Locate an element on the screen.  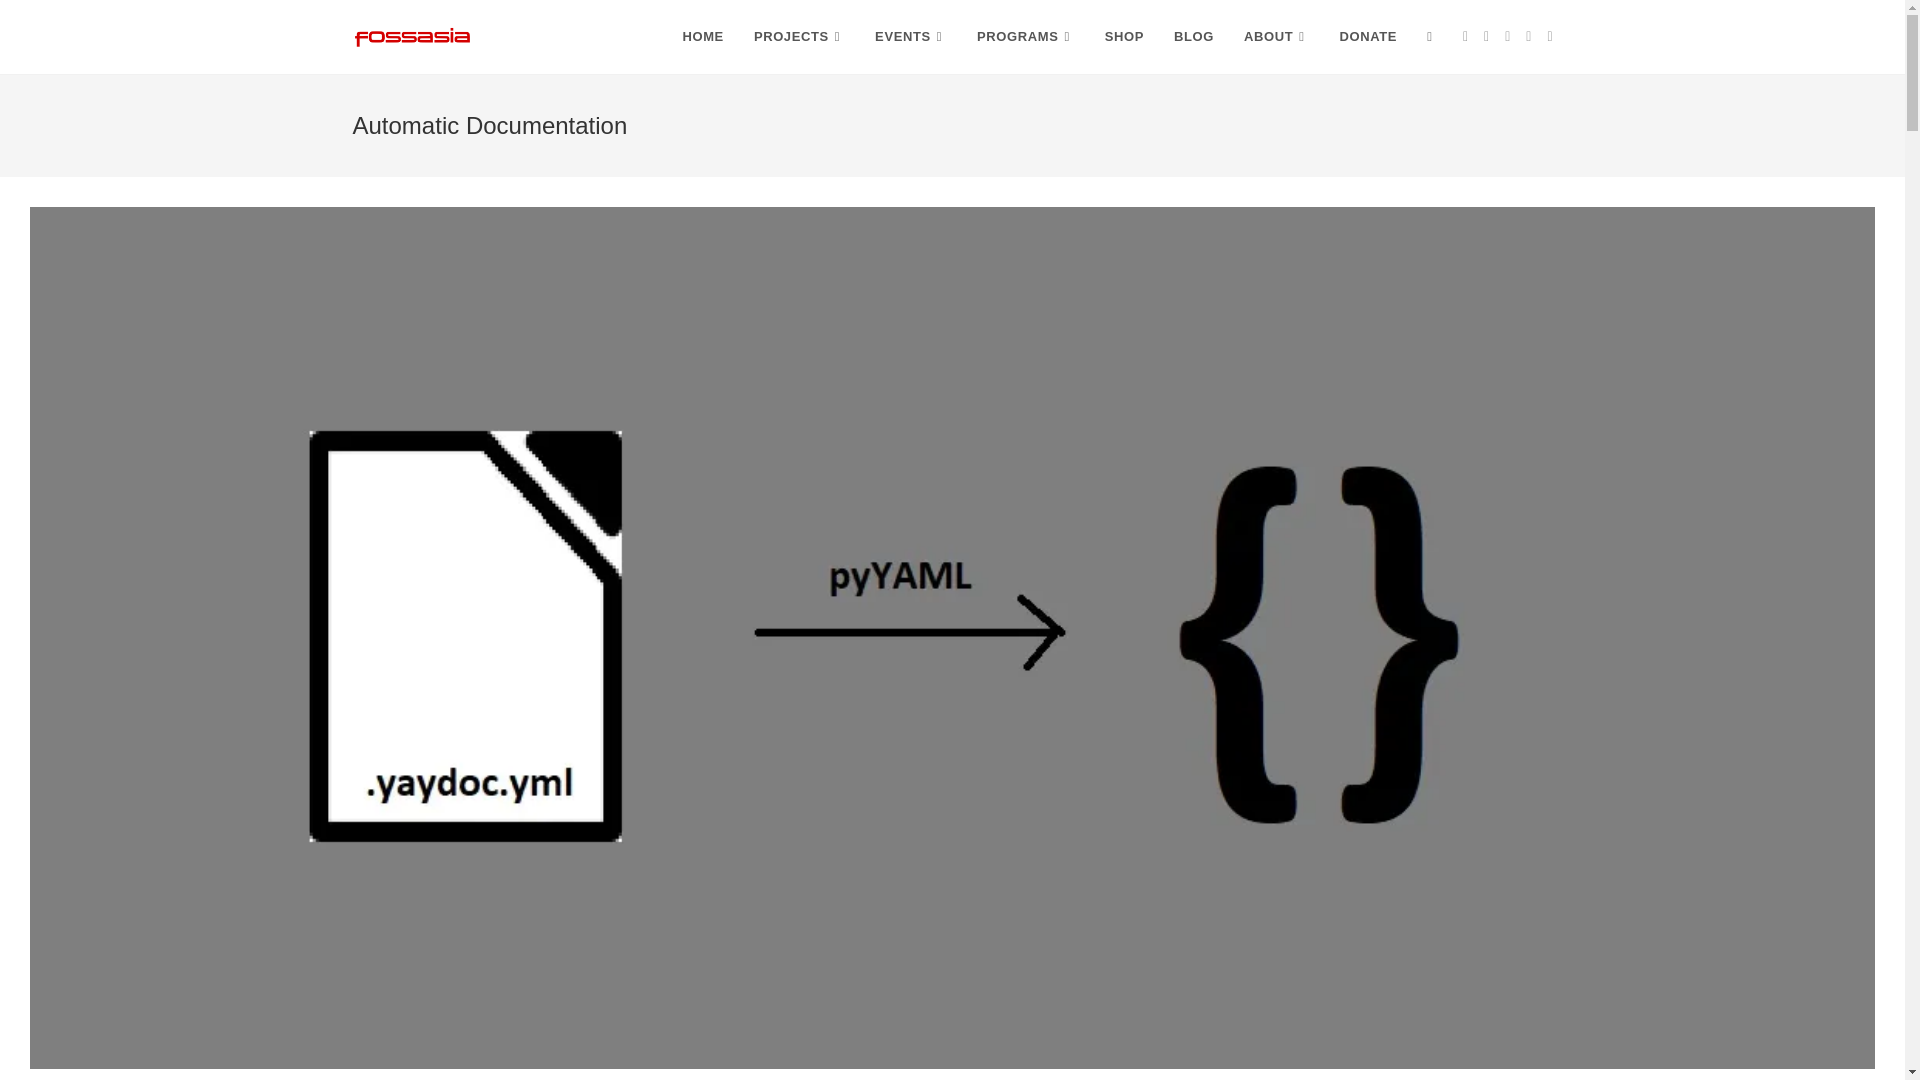
PROJECTS is located at coordinates (800, 37).